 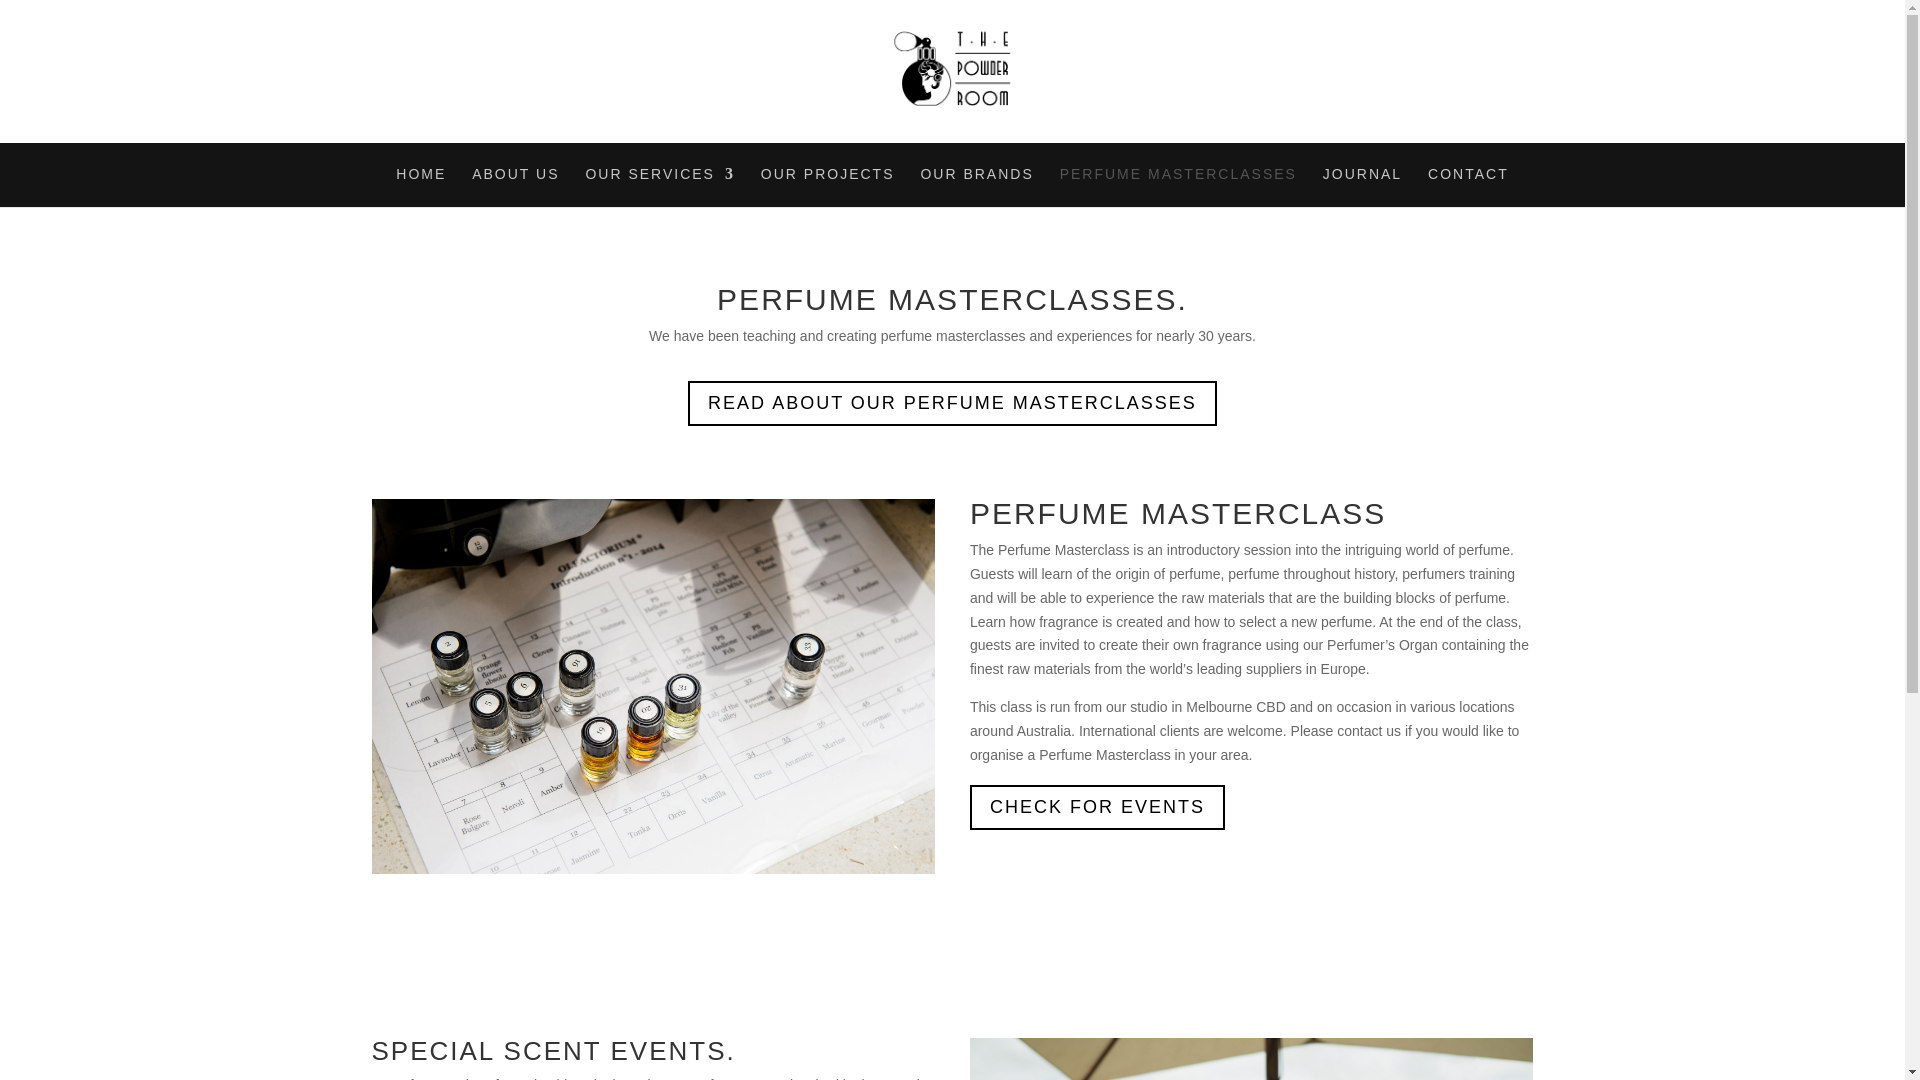 What do you see at coordinates (1096, 808) in the screenshot?
I see `CHECK FOR EVENTS` at bounding box center [1096, 808].